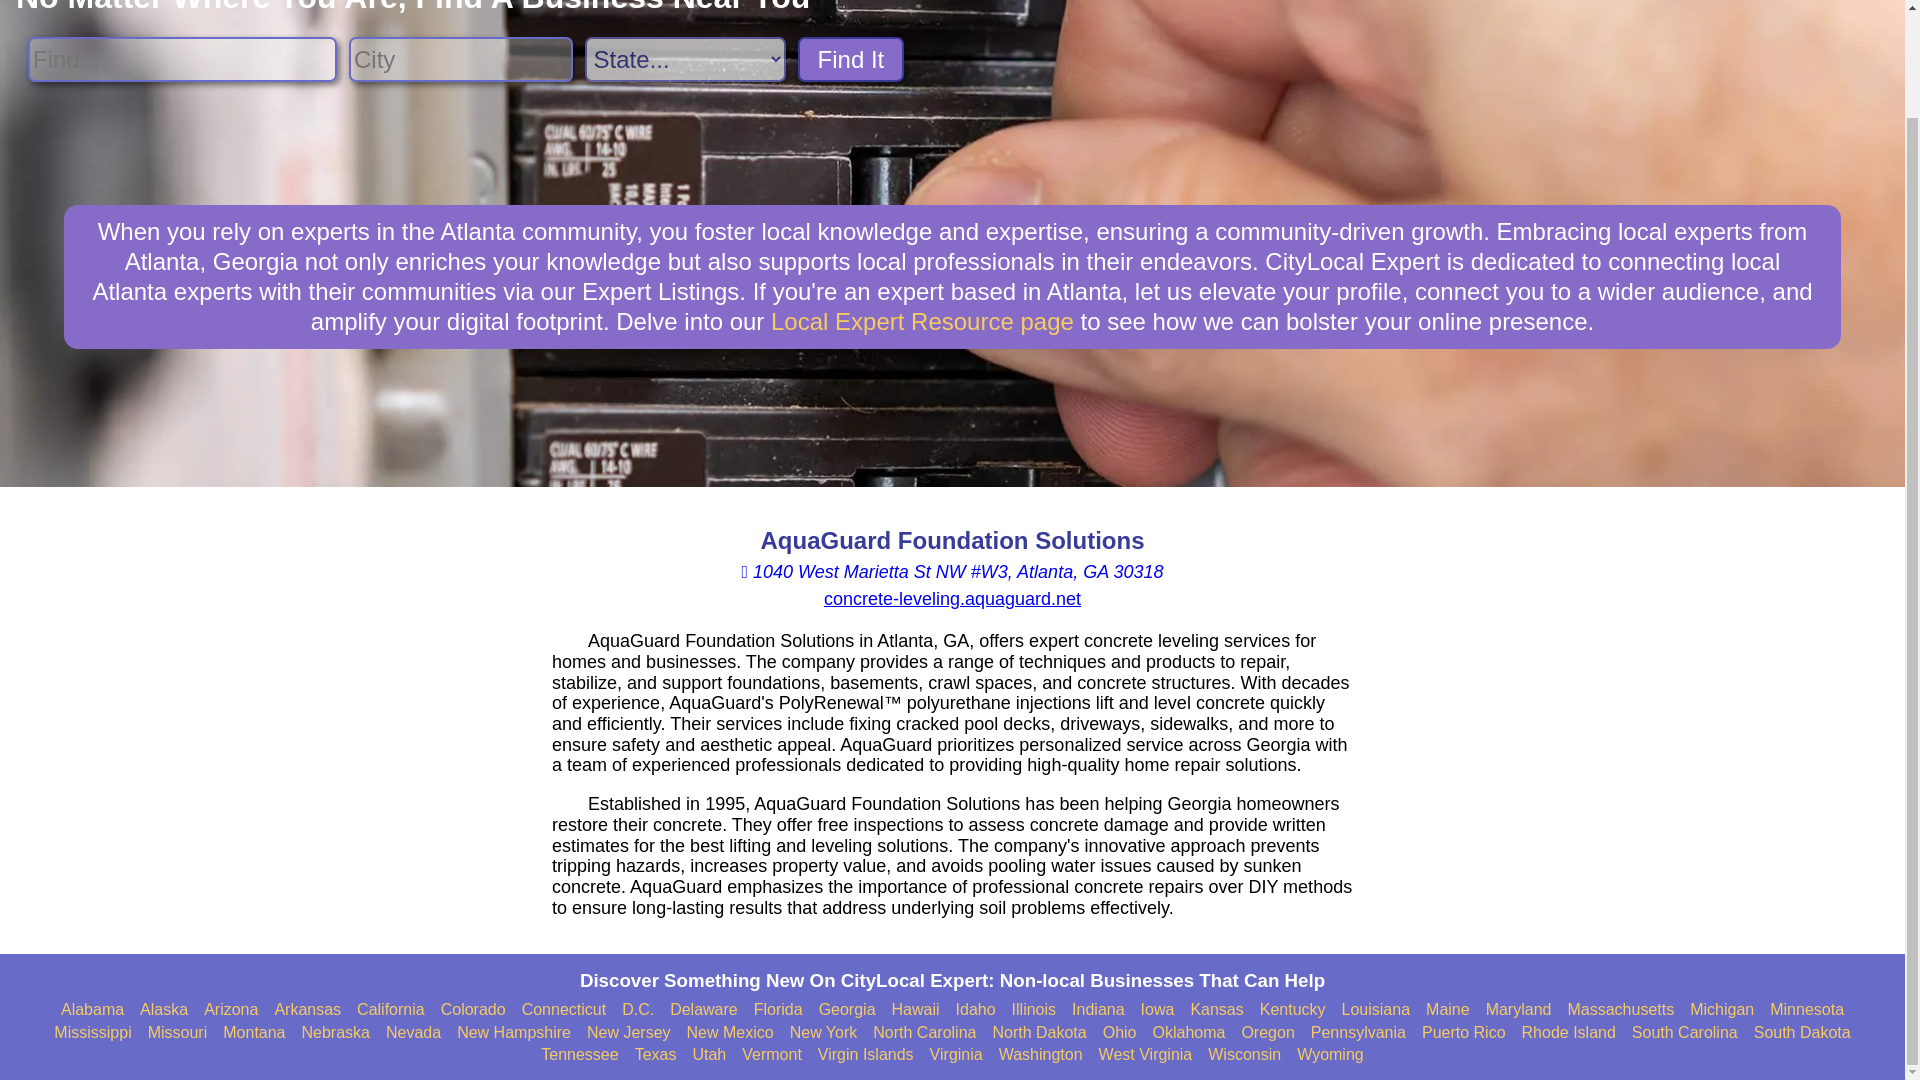  What do you see at coordinates (164, 1010) in the screenshot?
I see `Find Businesses in Alaska` at bounding box center [164, 1010].